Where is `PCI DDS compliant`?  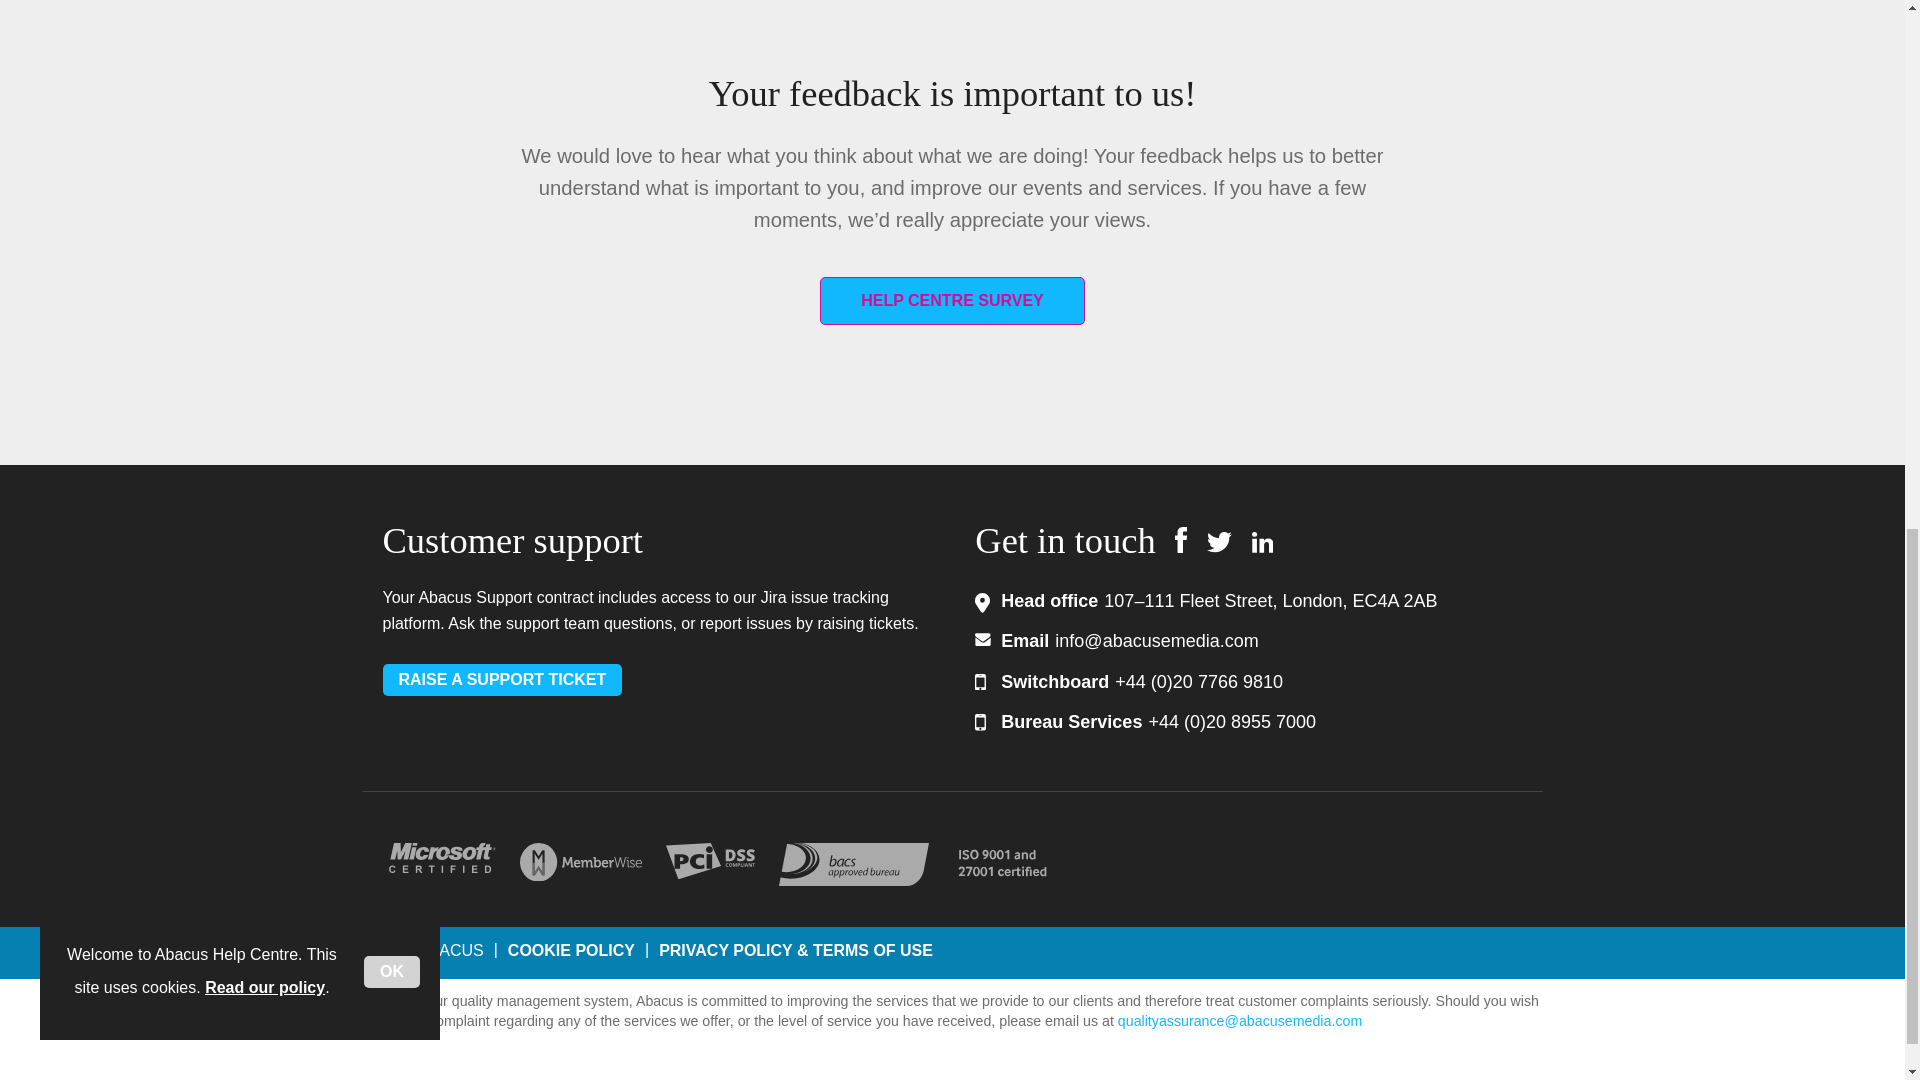 PCI DDS compliant is located at coordinates (710, 861).